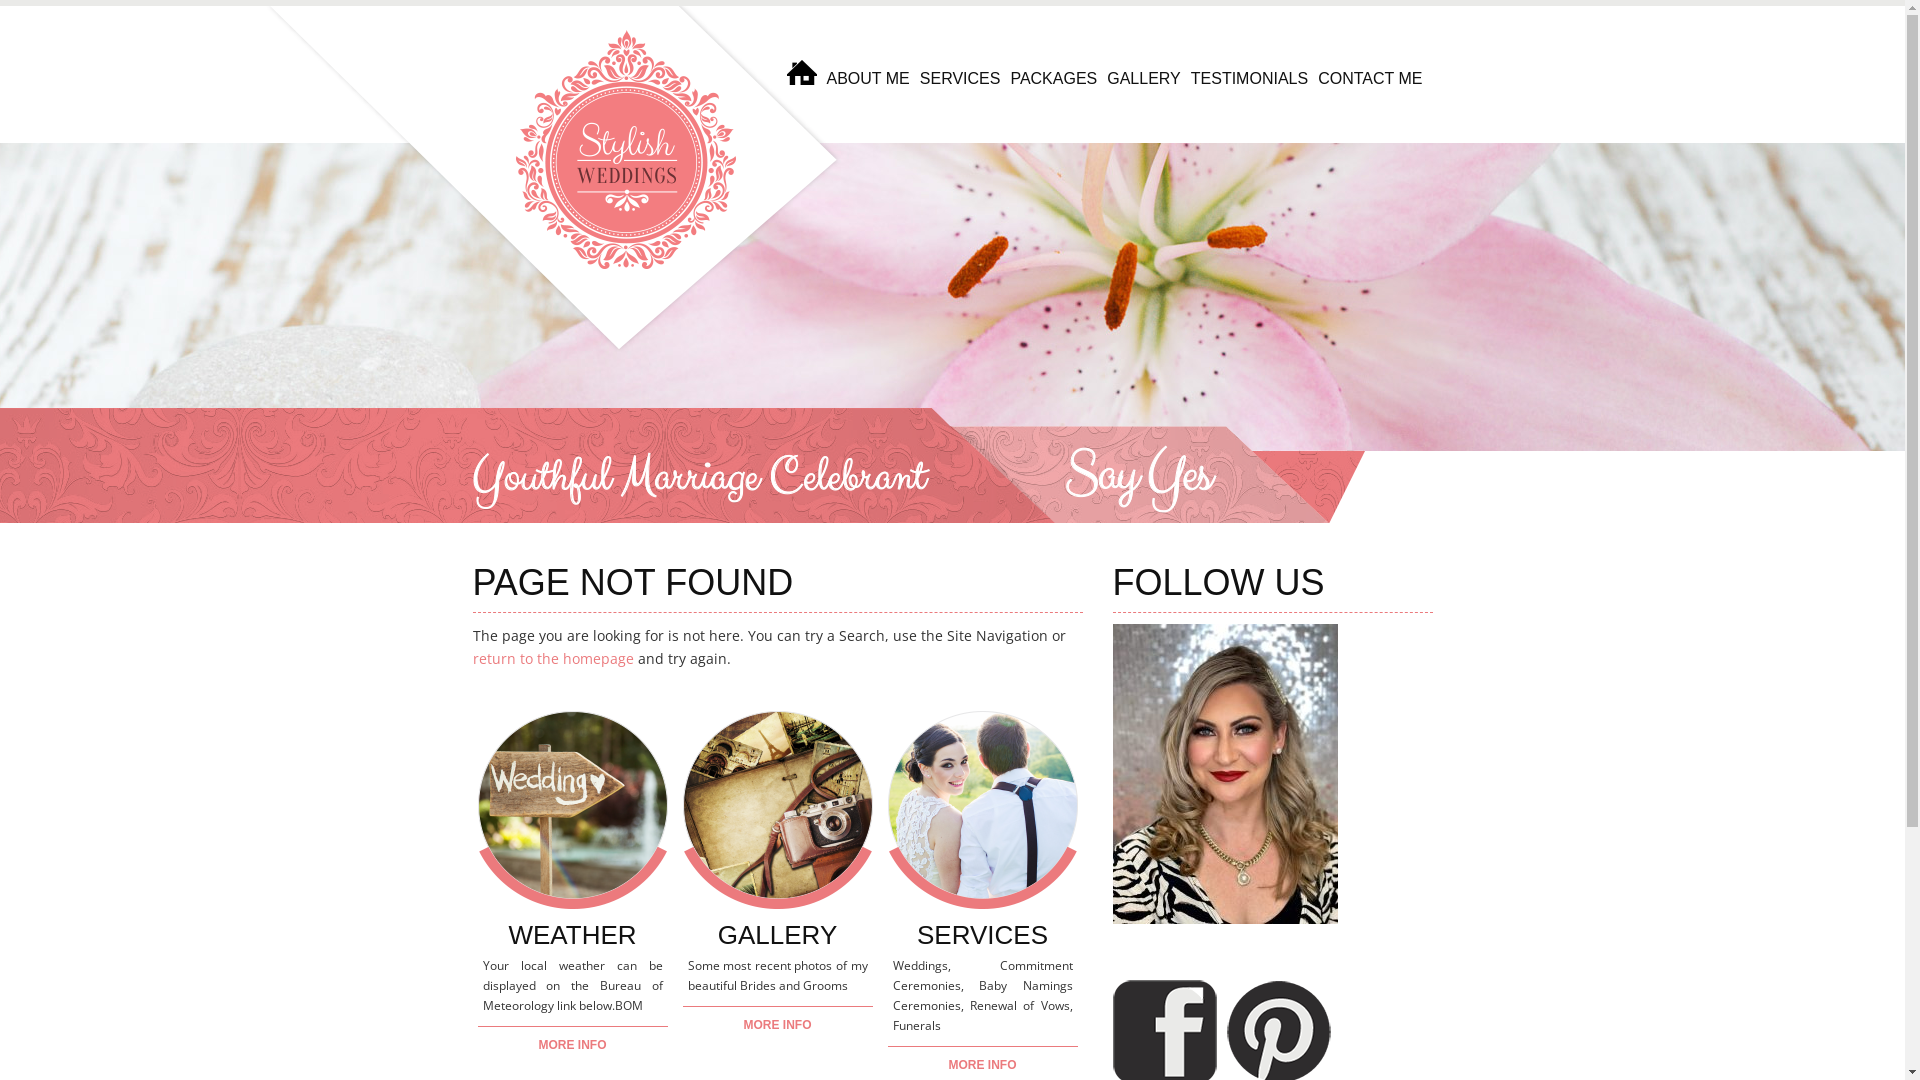 This screenshot has width=1920, height=1080. What do you see at coordinates (552, 658) in the screenshot?
I see `return to the homepage` at bounding box center [552, 658].